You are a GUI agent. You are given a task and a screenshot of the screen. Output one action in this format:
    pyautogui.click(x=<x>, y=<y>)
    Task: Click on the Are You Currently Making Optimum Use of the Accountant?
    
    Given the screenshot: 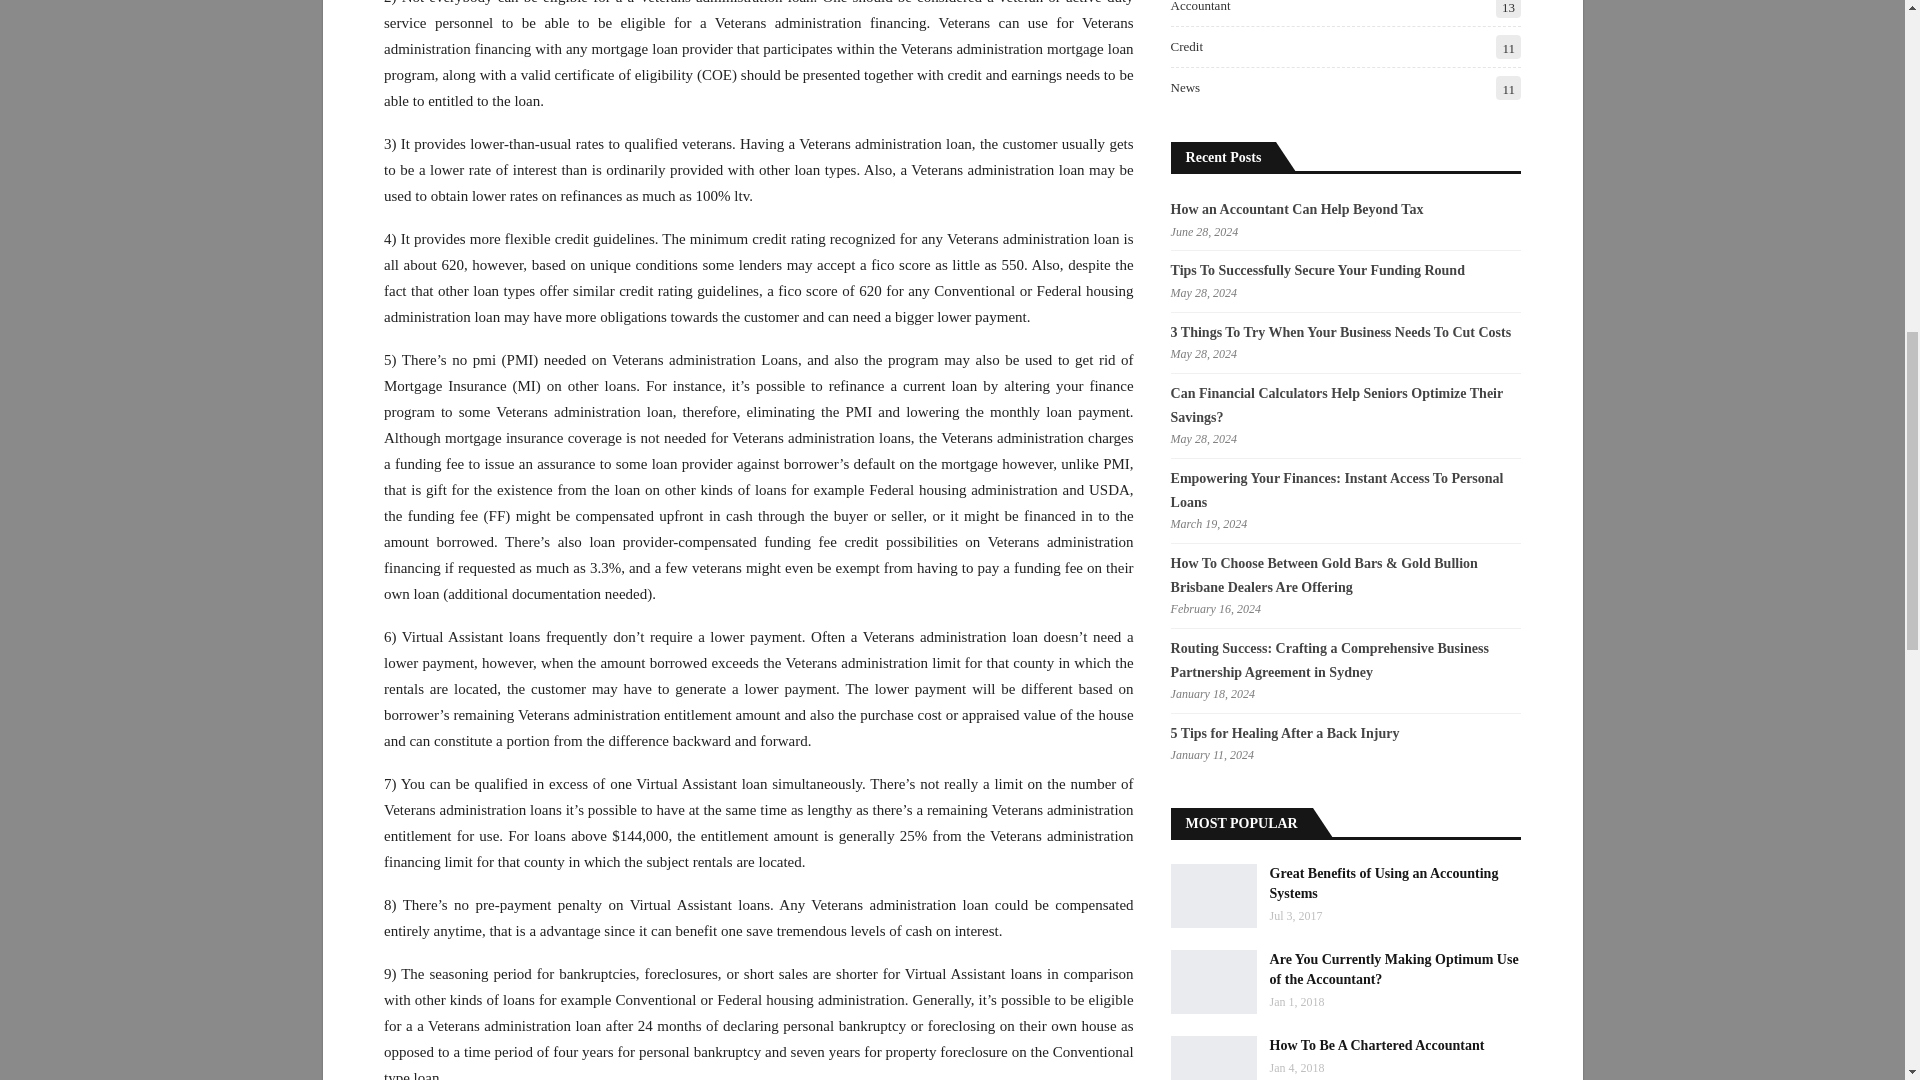 What is the action you would take?
    pyautogui.click(x=1214, y=982)
    